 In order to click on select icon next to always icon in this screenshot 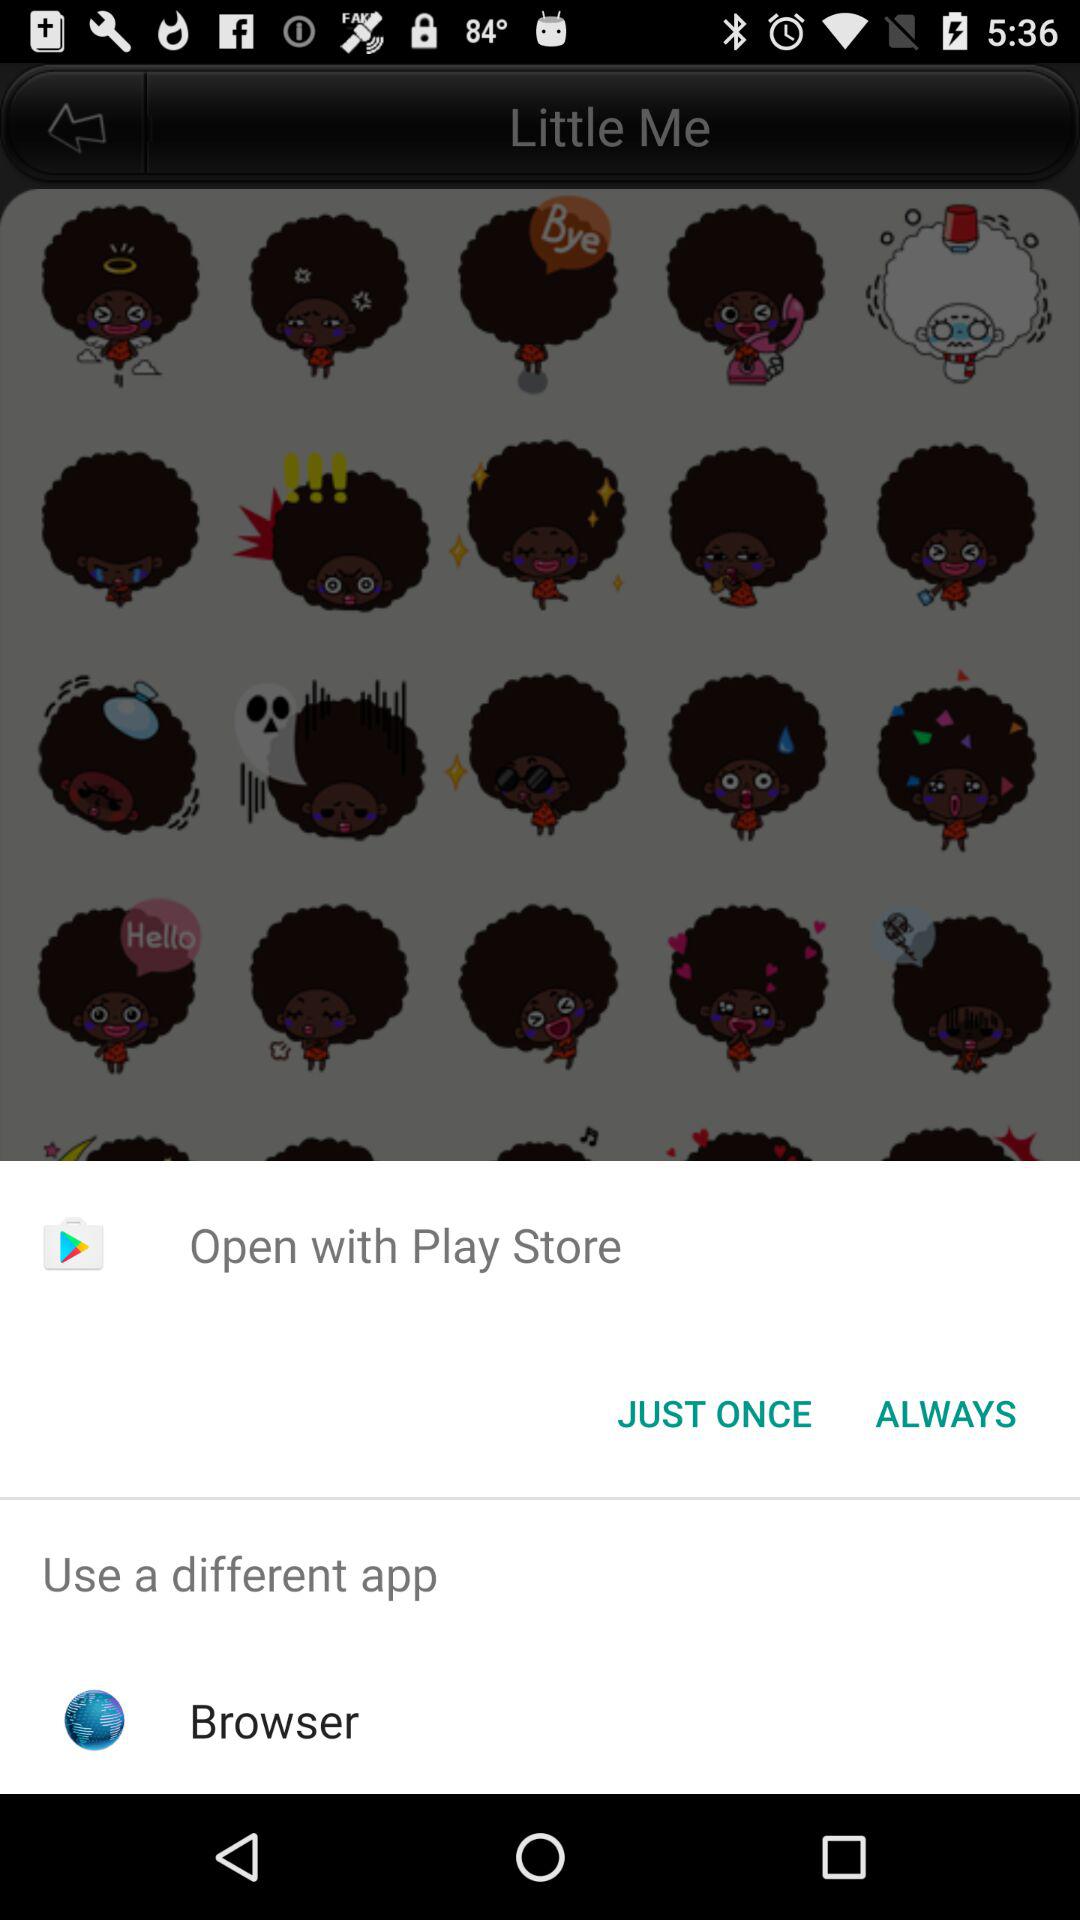, I will do `click(714, 1413)`.